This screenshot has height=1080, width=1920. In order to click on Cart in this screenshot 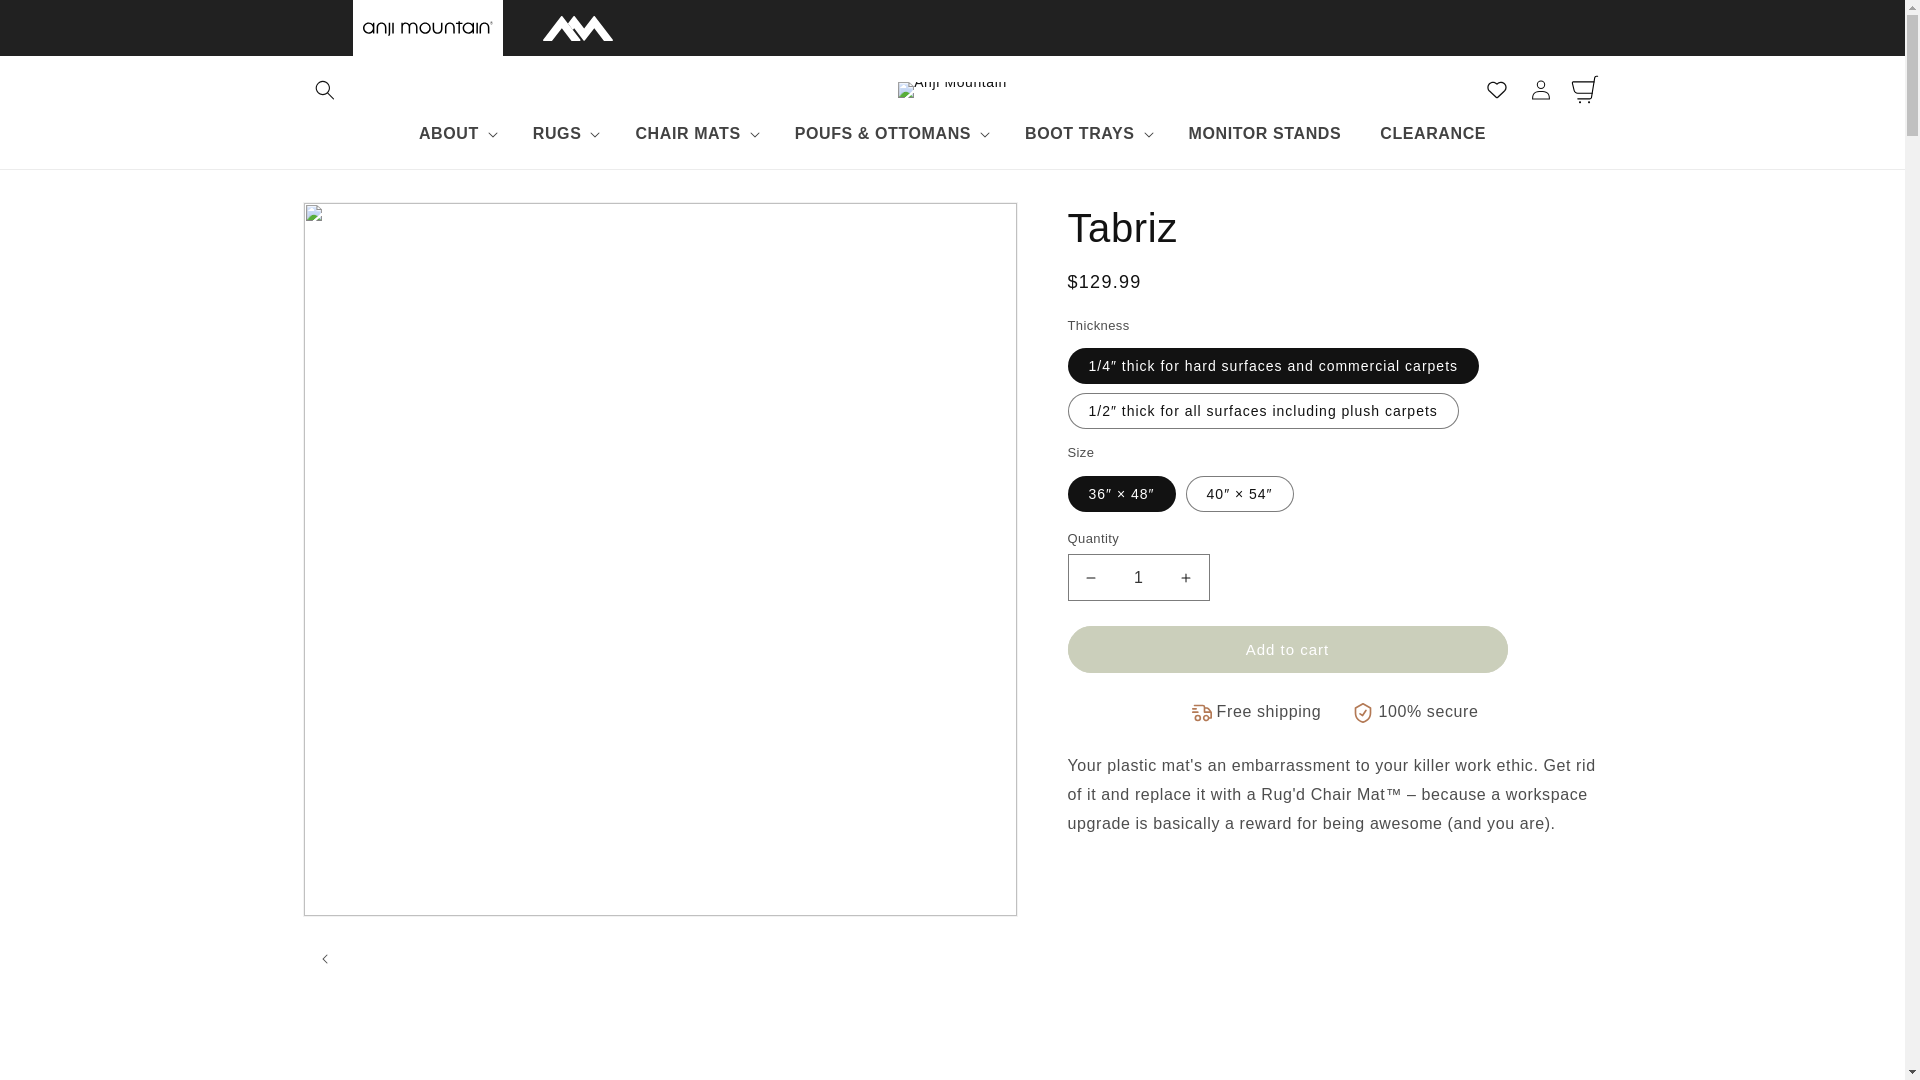, I will do `click(1584, 90)`.